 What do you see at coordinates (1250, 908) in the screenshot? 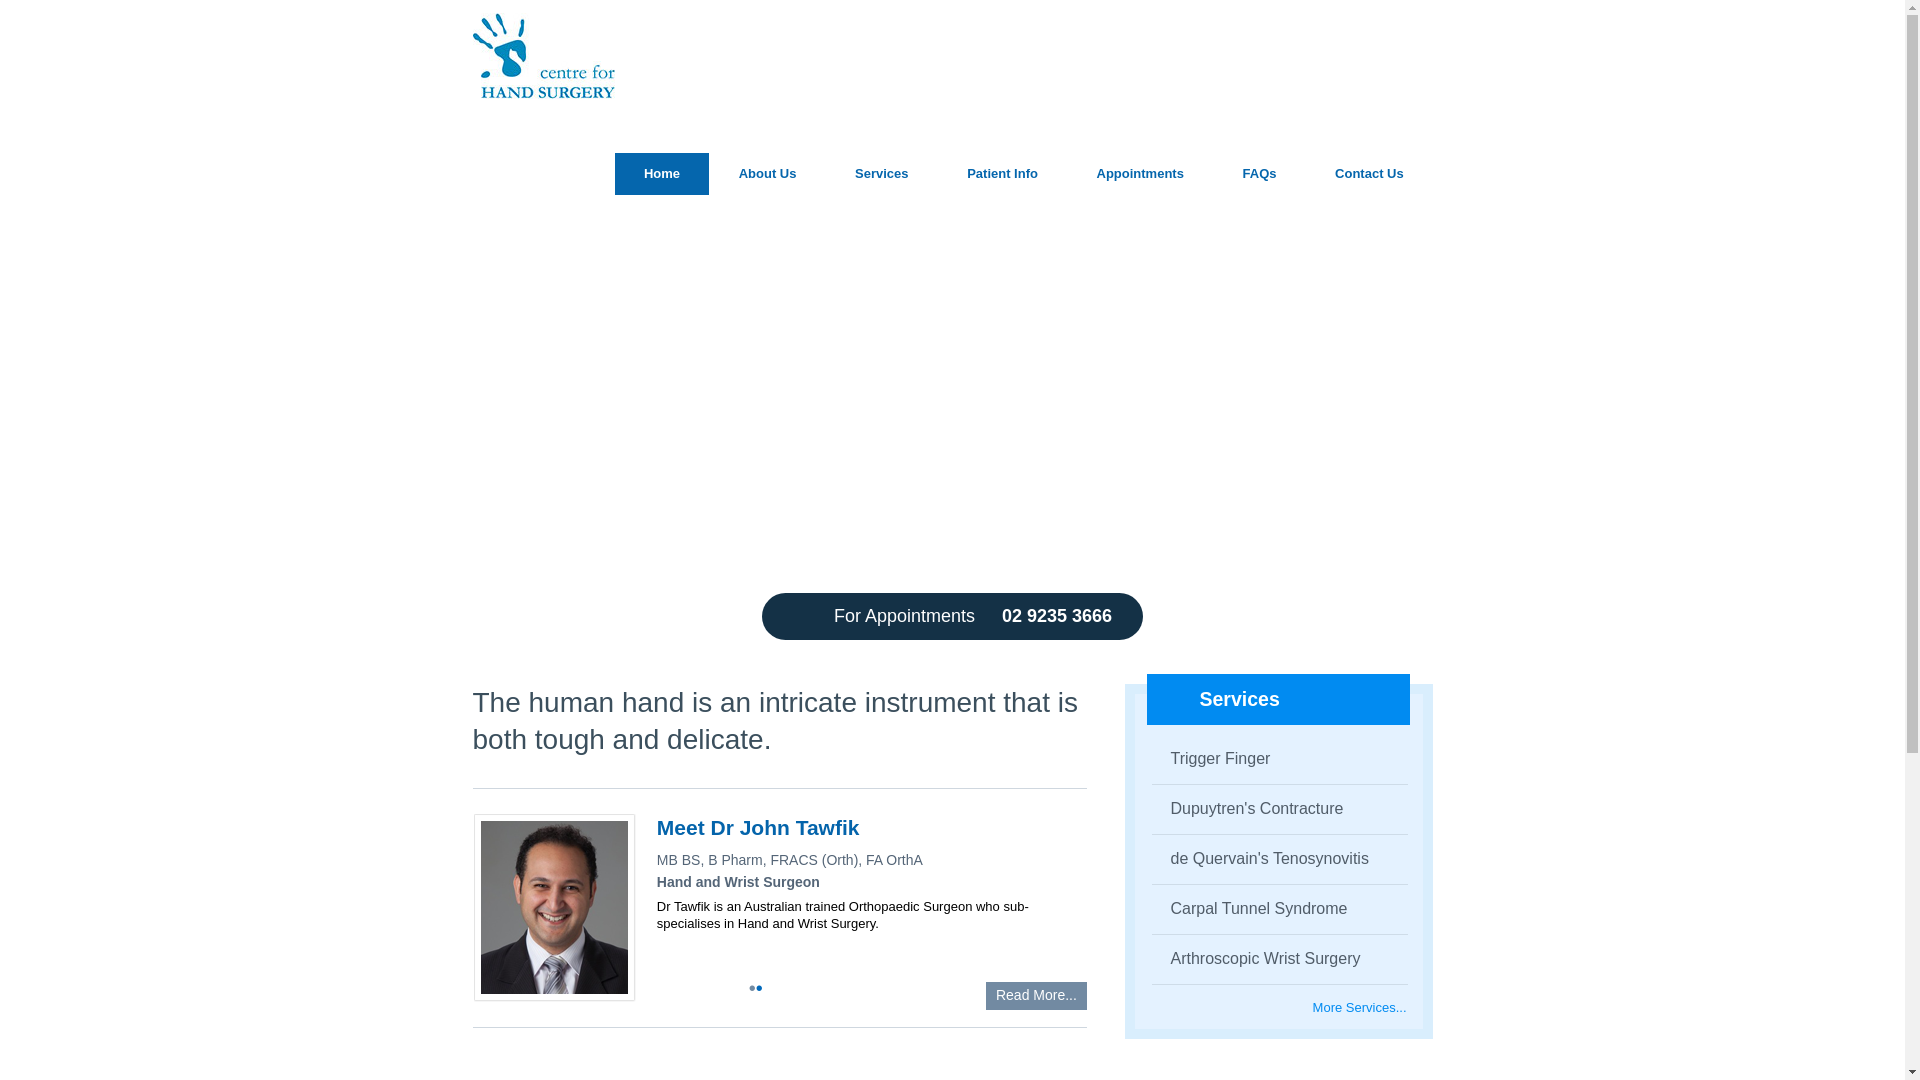
I see `Carpal Tunnel Syndrome` at bounding box center [1250, 908].